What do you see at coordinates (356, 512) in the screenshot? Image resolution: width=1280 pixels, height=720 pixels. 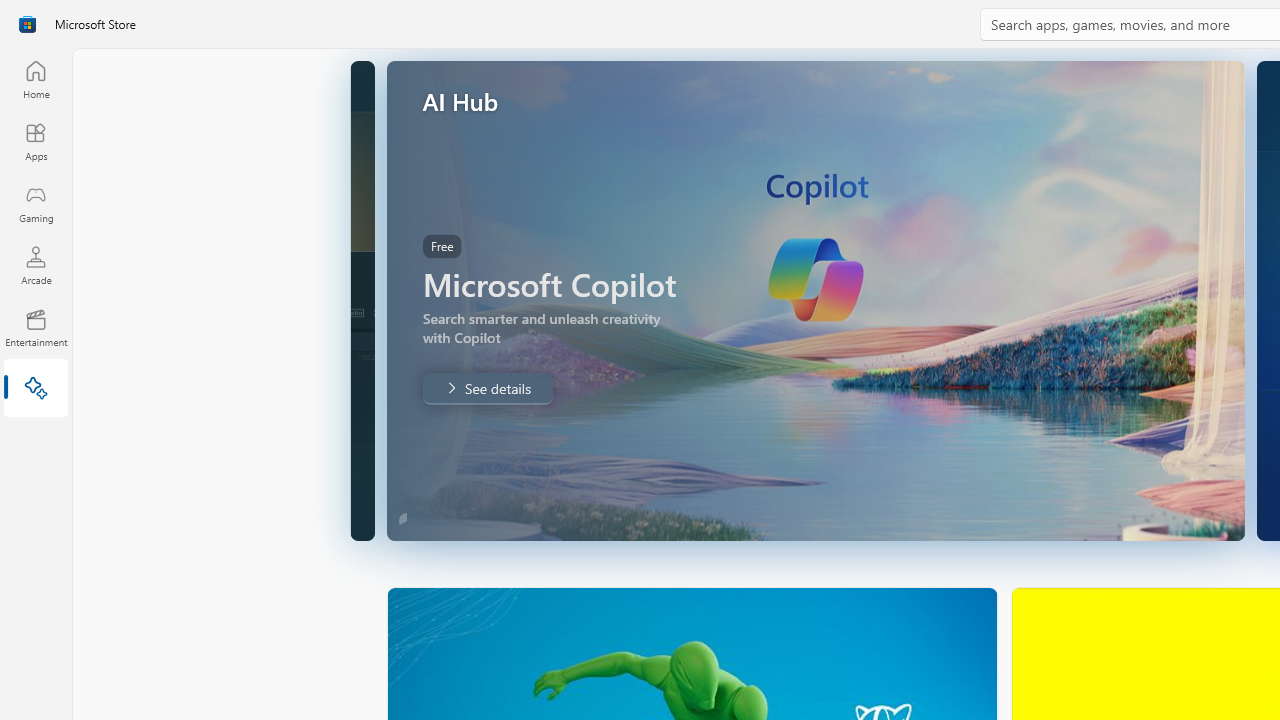 I see `Unmute` at bounding box center [356, 512].